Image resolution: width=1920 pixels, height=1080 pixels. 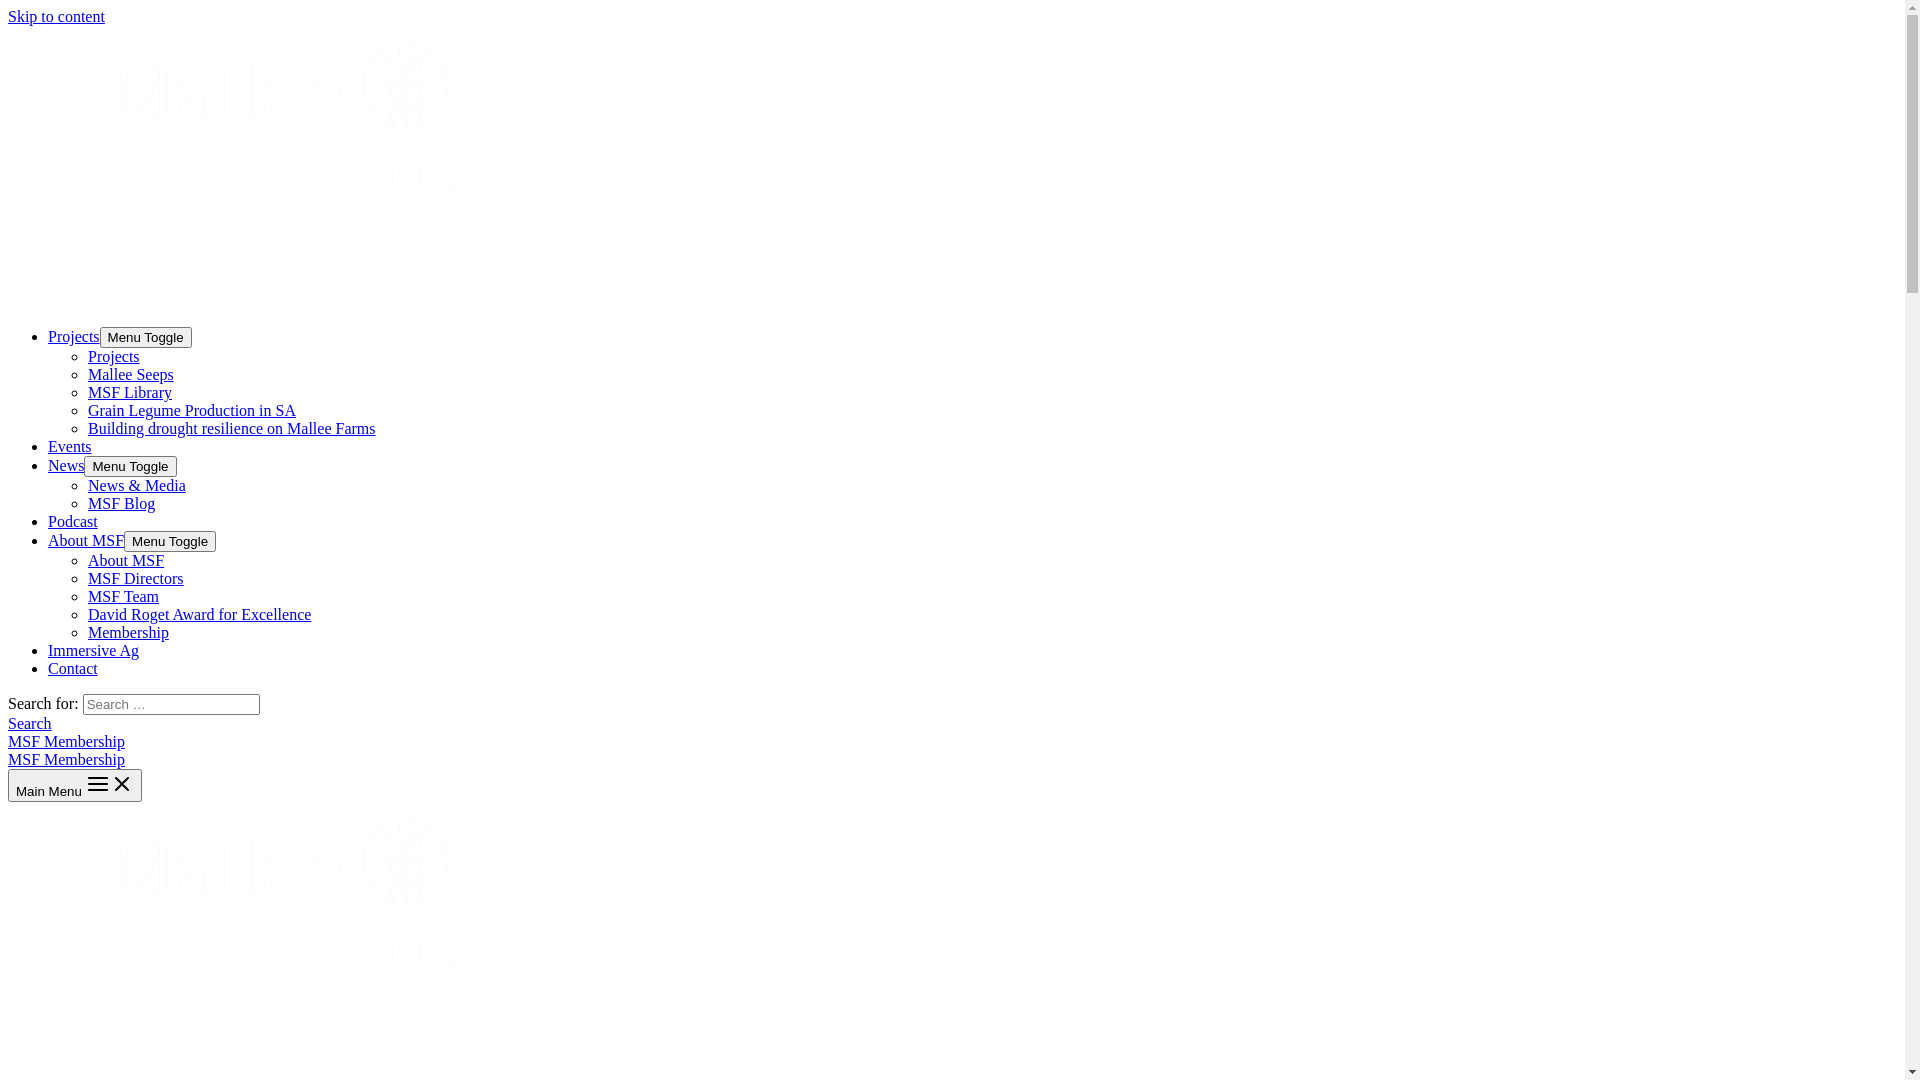 I want to click on Menu Toggle, so click(x=146, y=338).